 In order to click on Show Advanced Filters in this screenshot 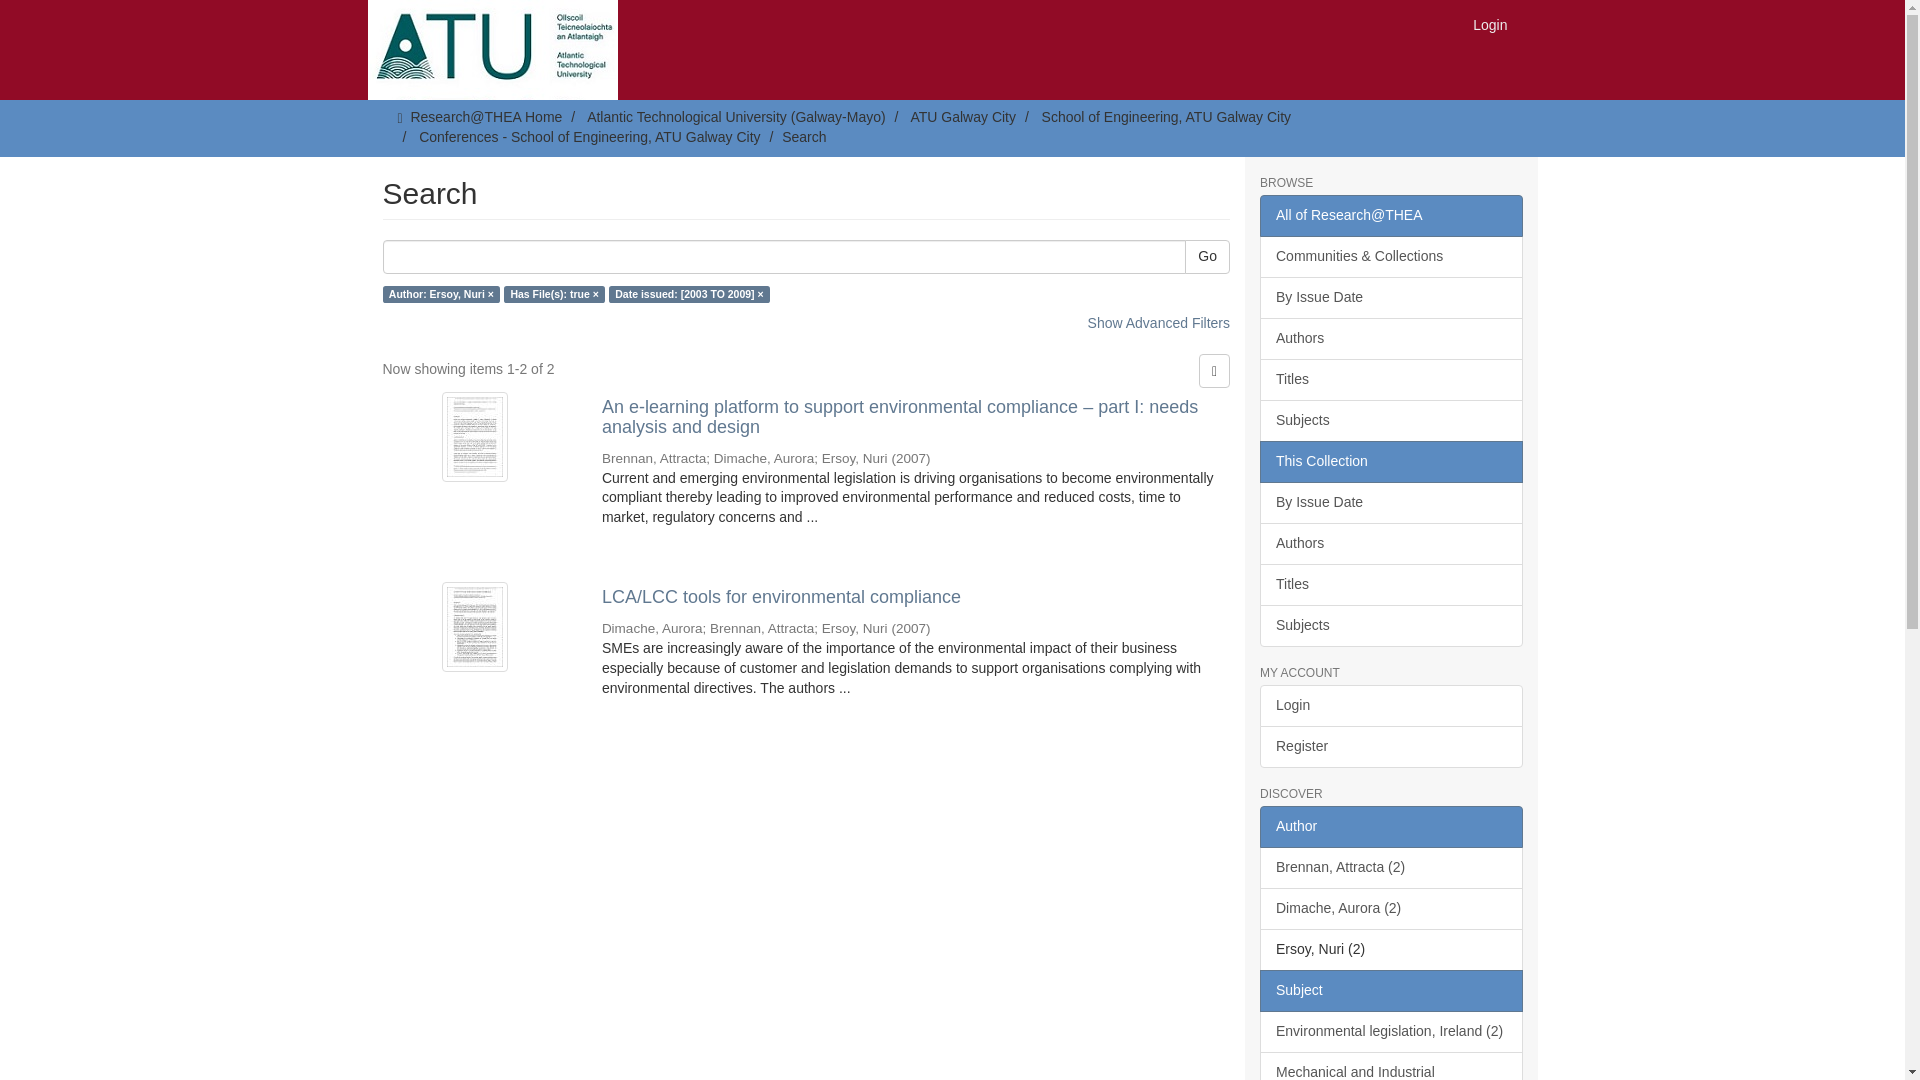, I will do `click(1159, 322)`.